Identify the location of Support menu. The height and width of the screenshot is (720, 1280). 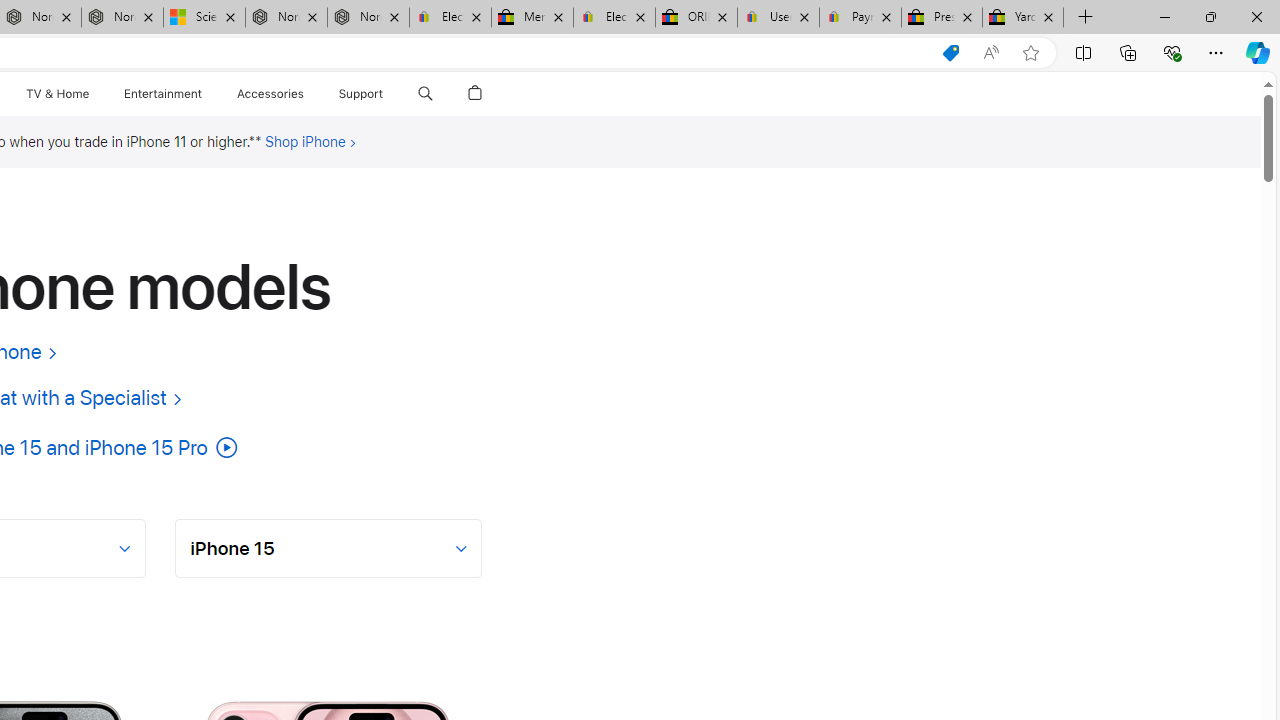
(388, 94).